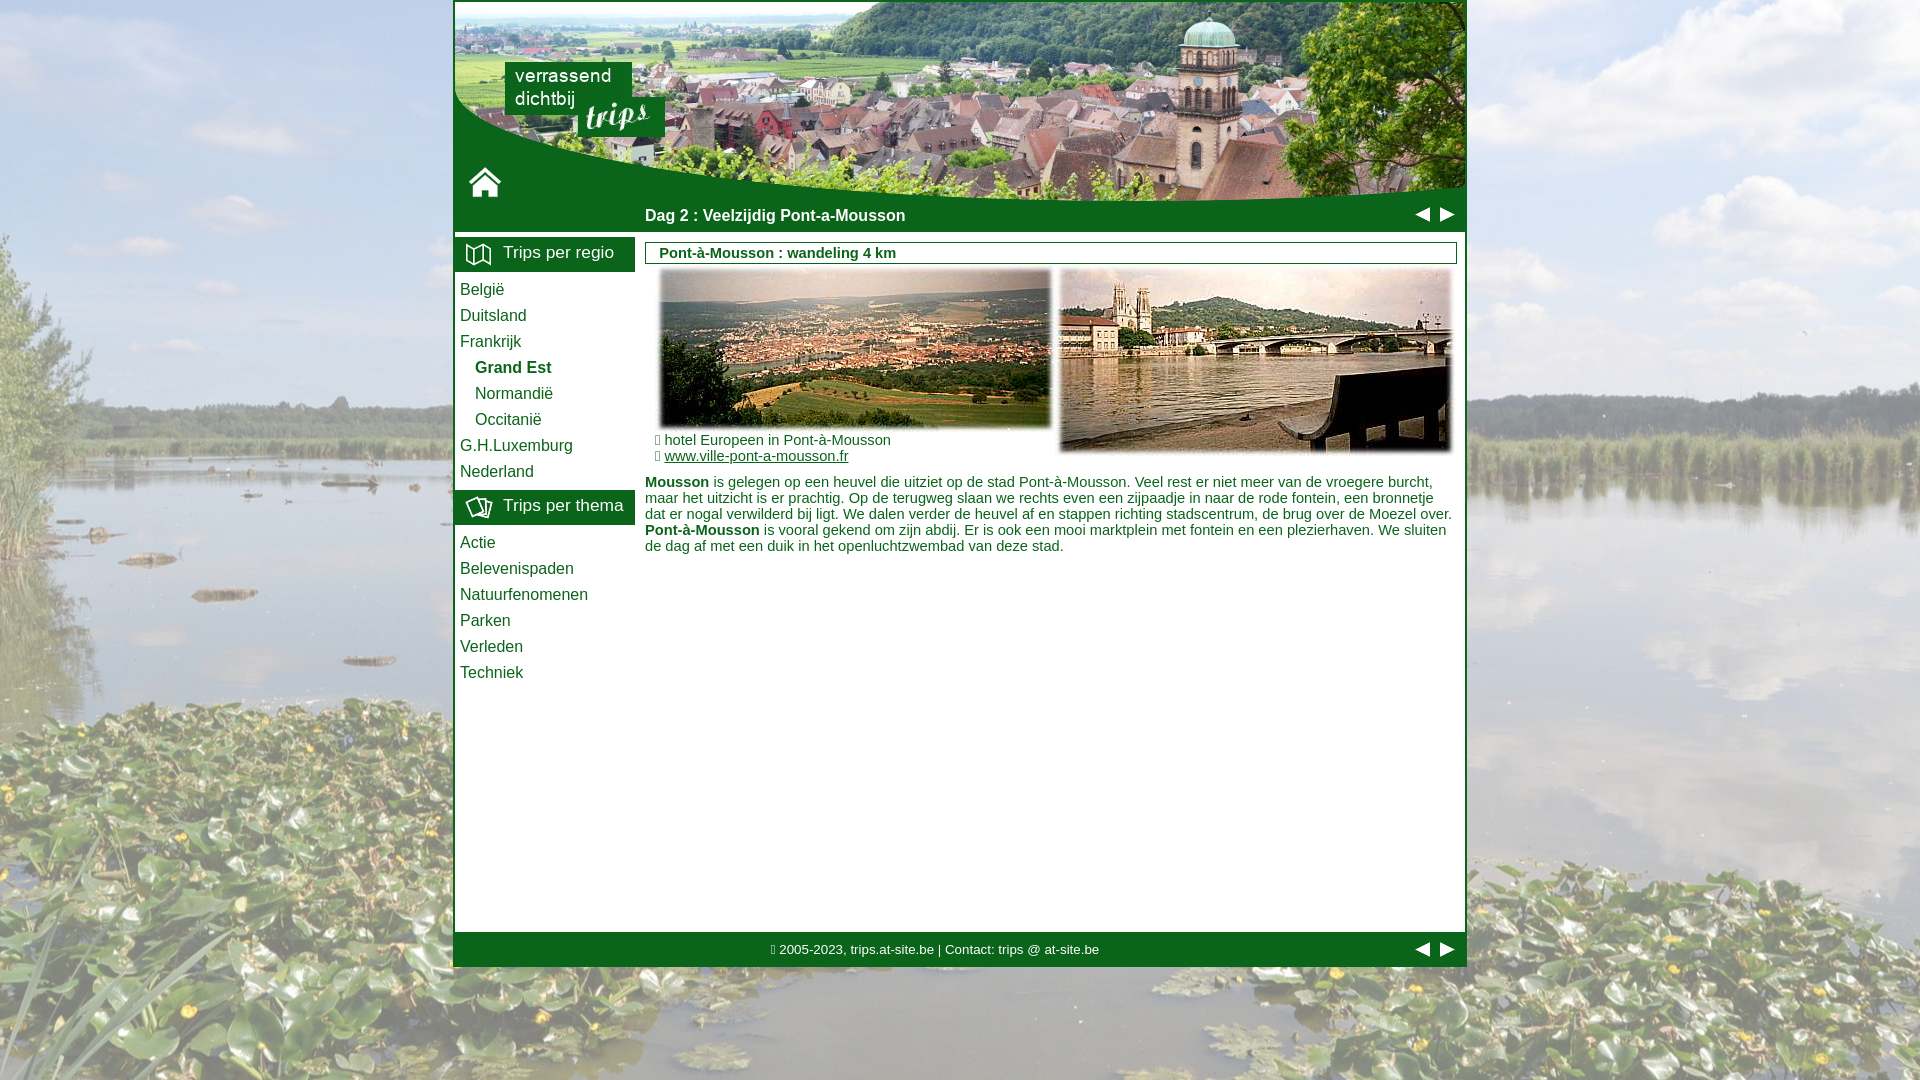 This screenshot has width=1920, height=1080. Describe the element at coordinates (545, 342) in the screenshot. I see `Frankrijk` at that location.